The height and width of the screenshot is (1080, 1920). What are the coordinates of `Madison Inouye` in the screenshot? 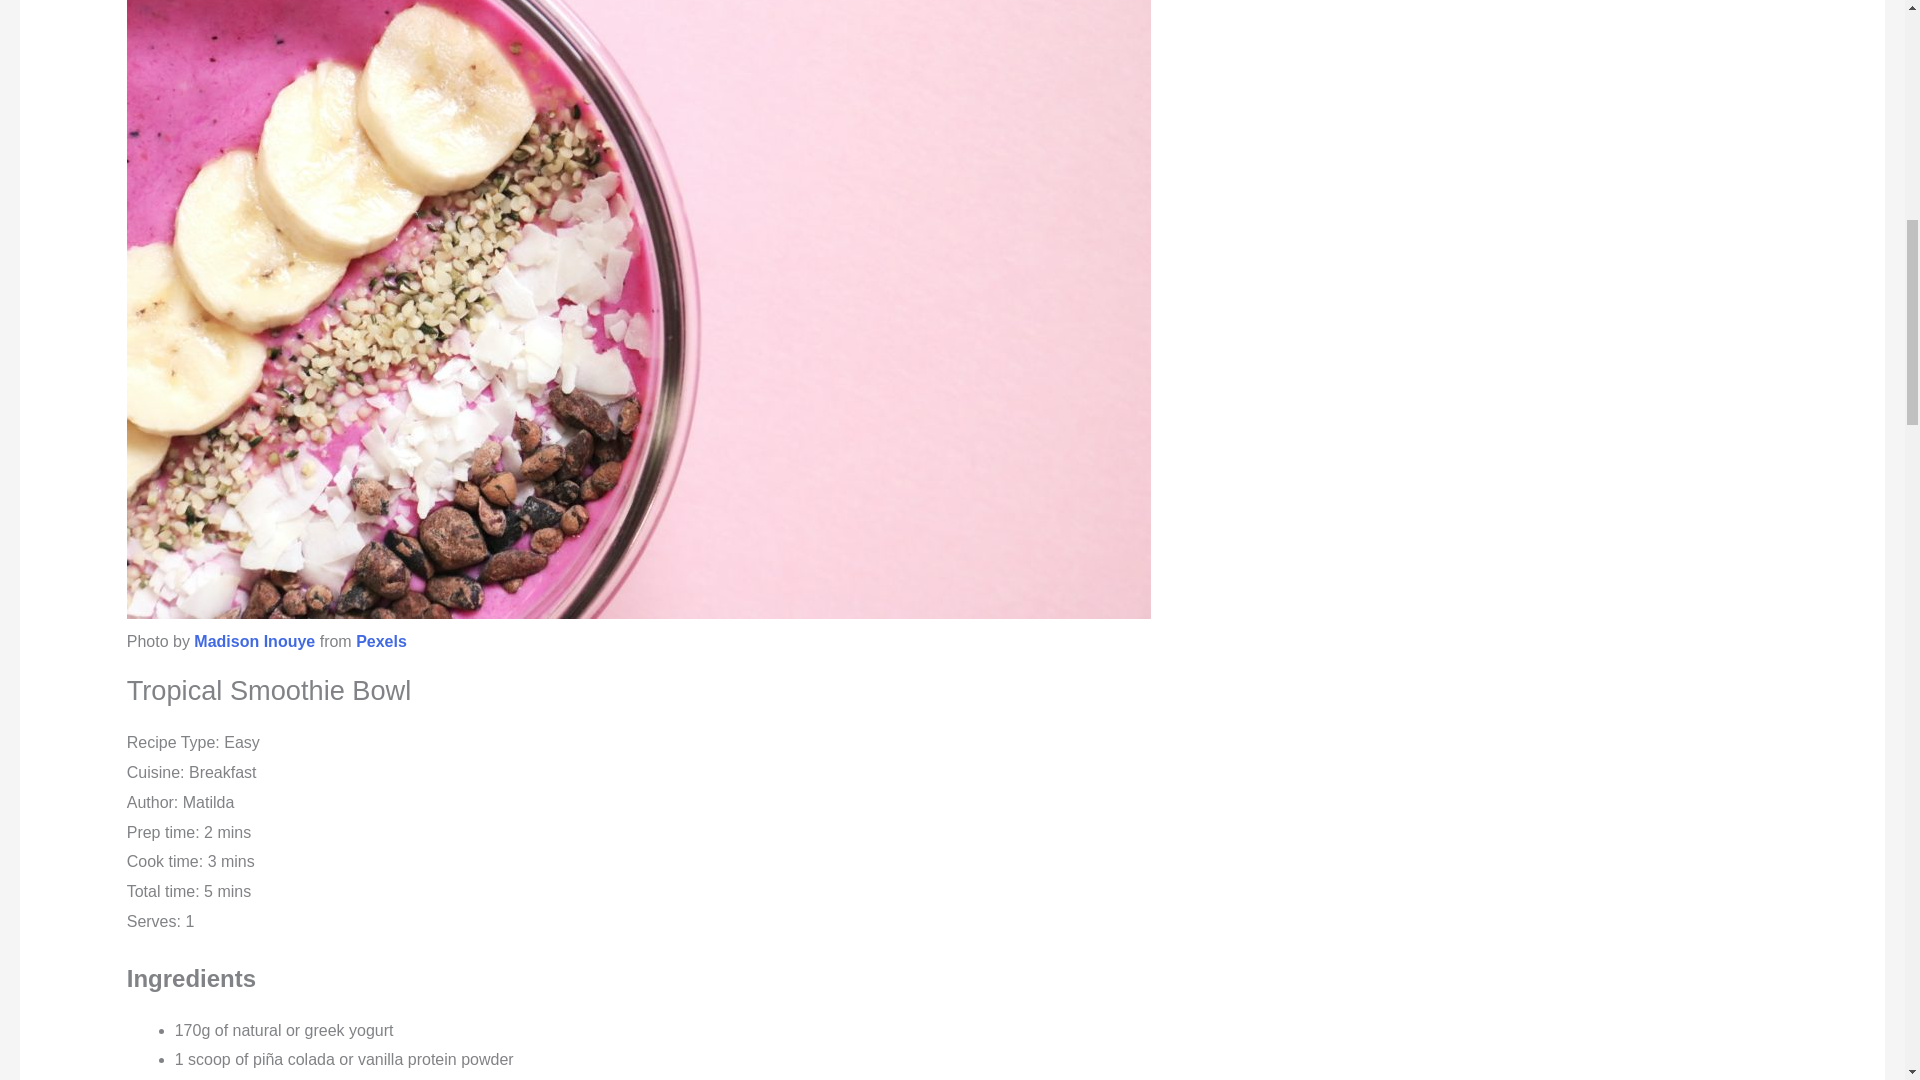 It's located at (254, 641).